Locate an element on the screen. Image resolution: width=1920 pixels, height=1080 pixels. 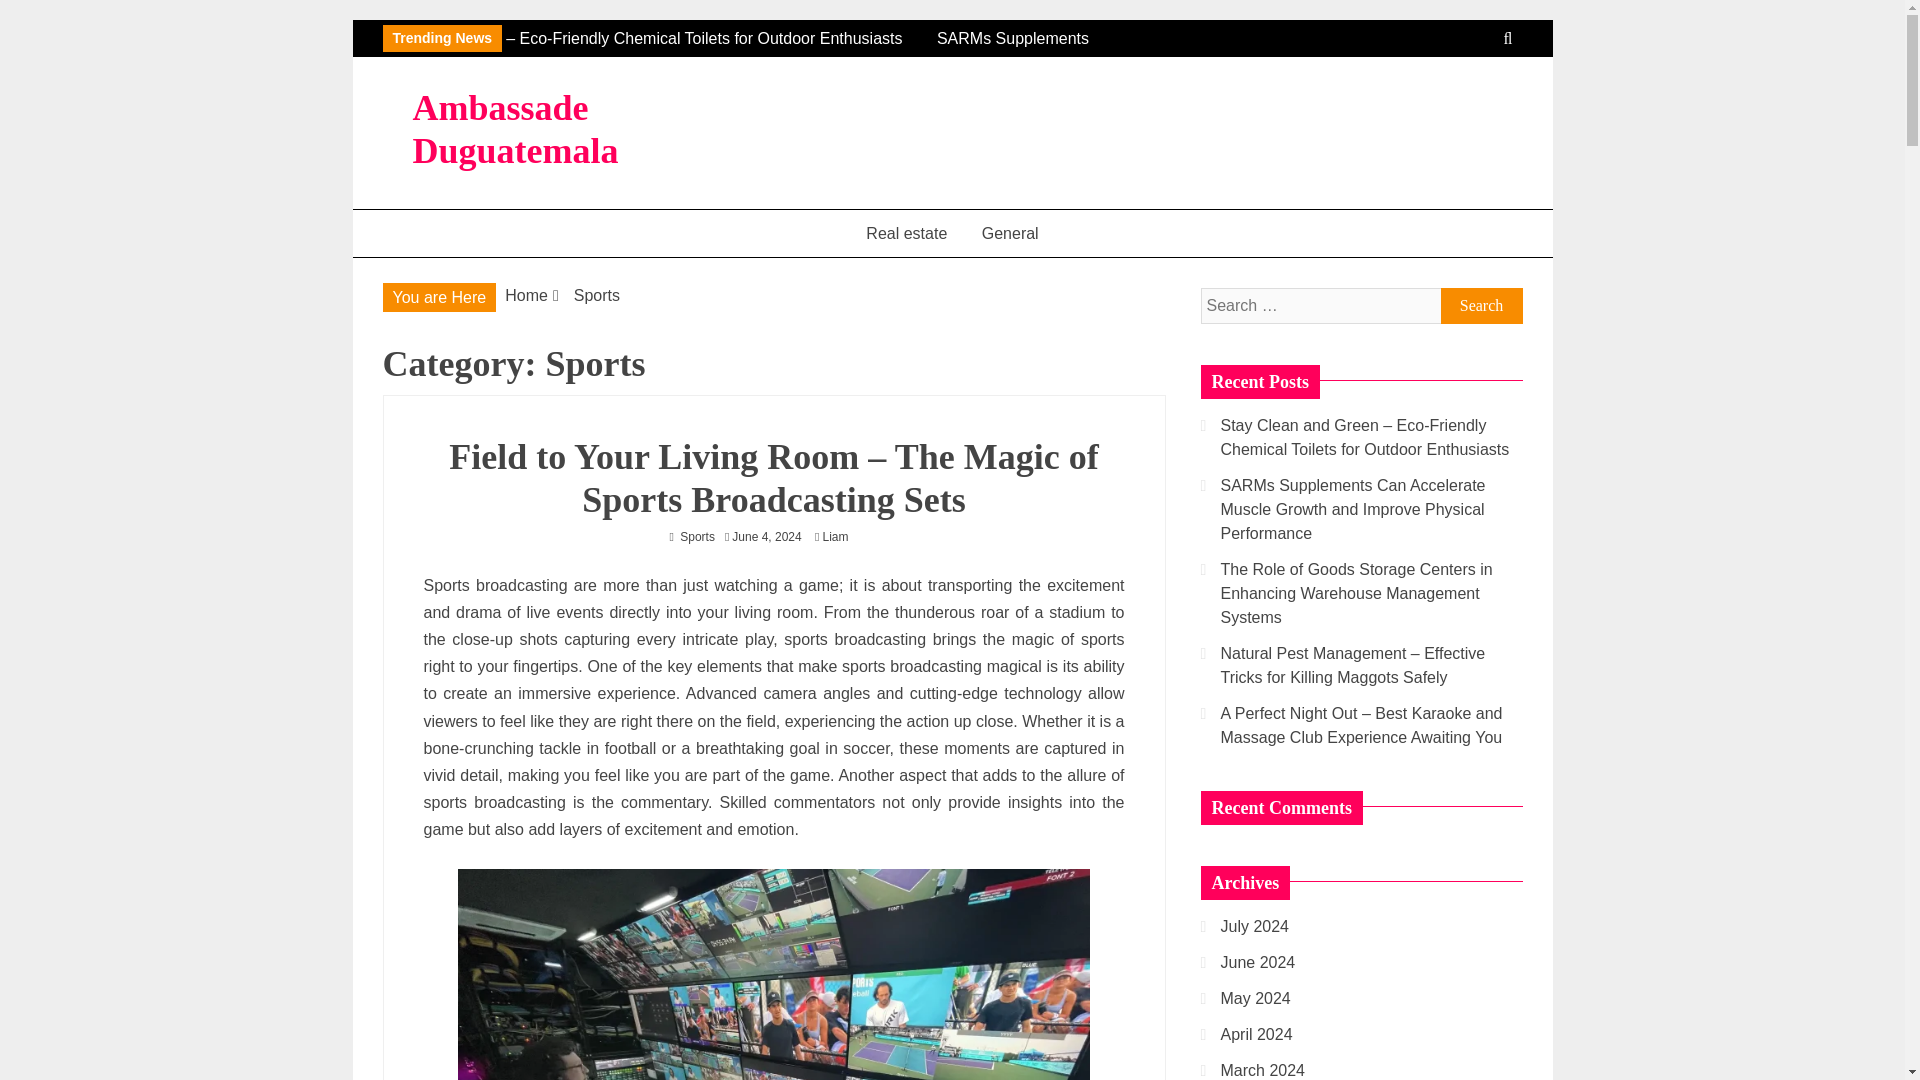
Real estate is located at coordinates (906, 233).